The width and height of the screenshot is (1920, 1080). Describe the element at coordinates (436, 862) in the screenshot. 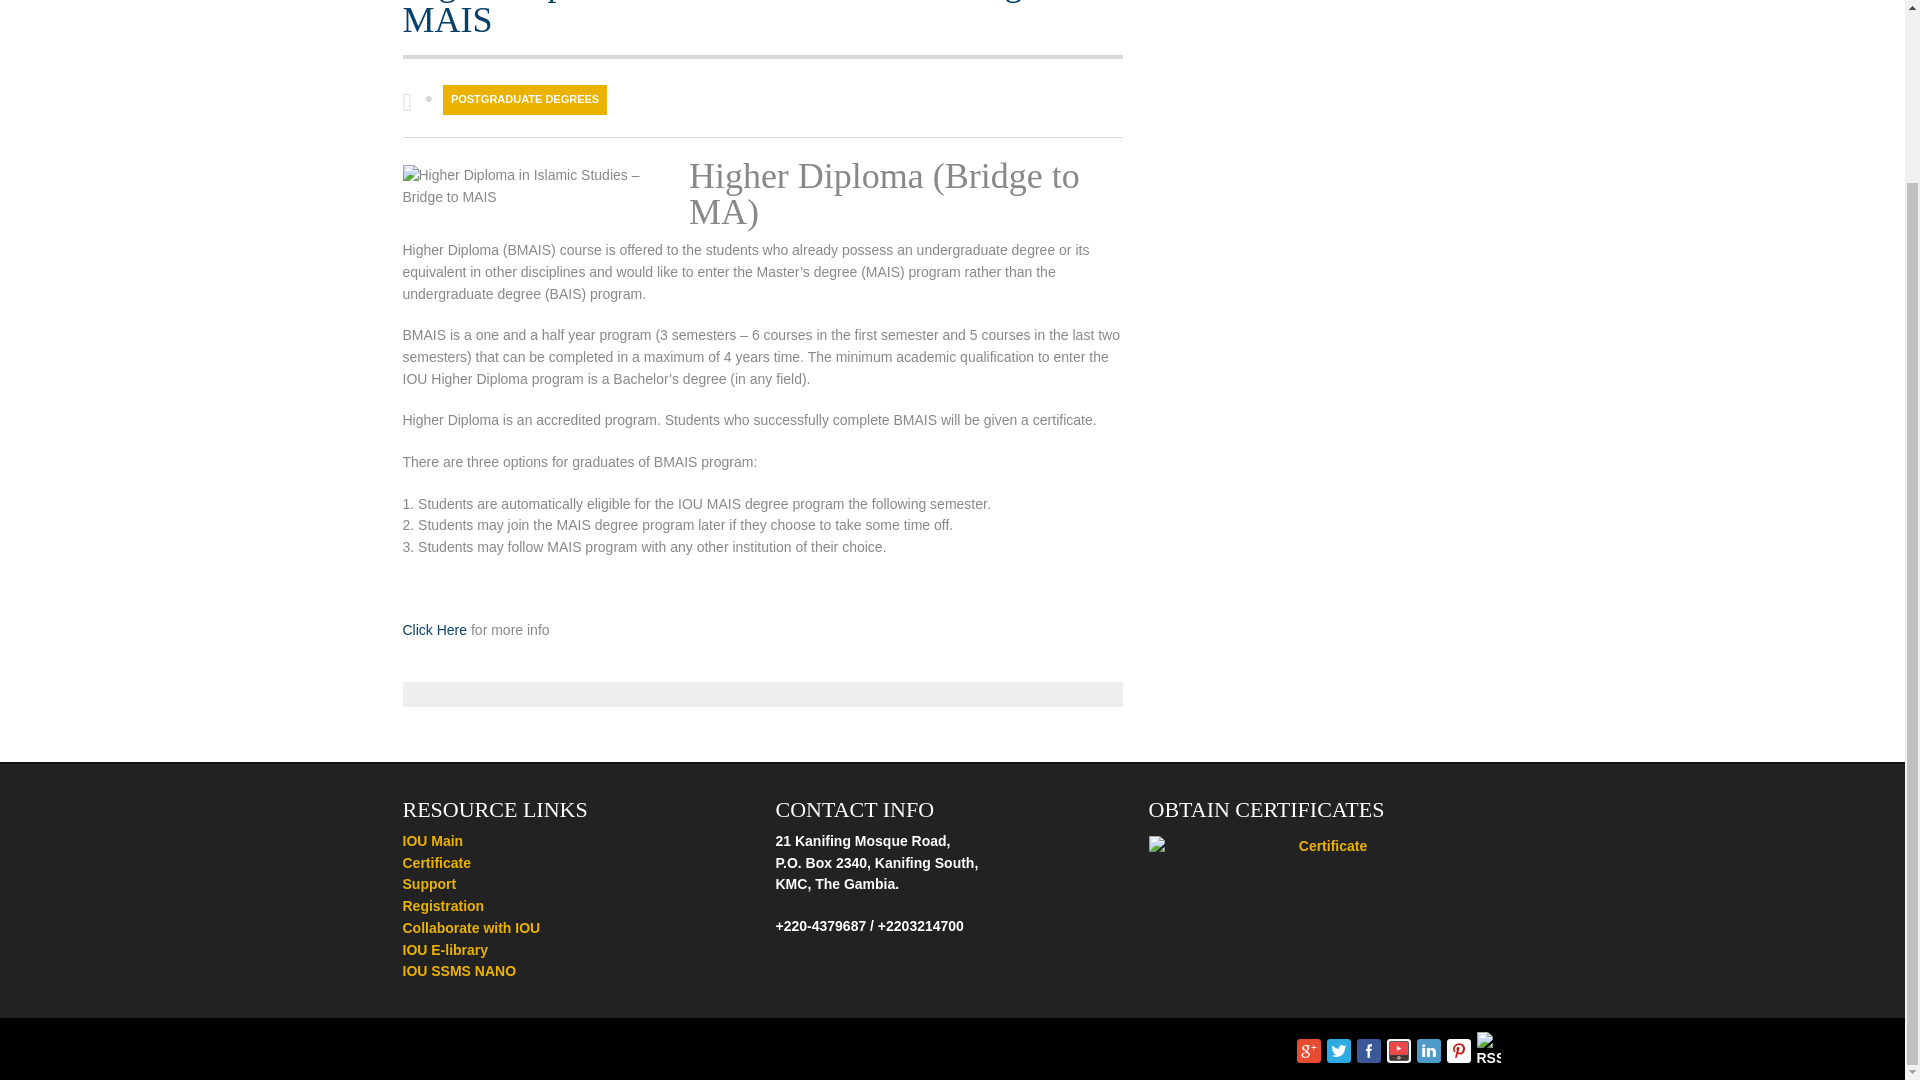

I see `Certificate` at that location.